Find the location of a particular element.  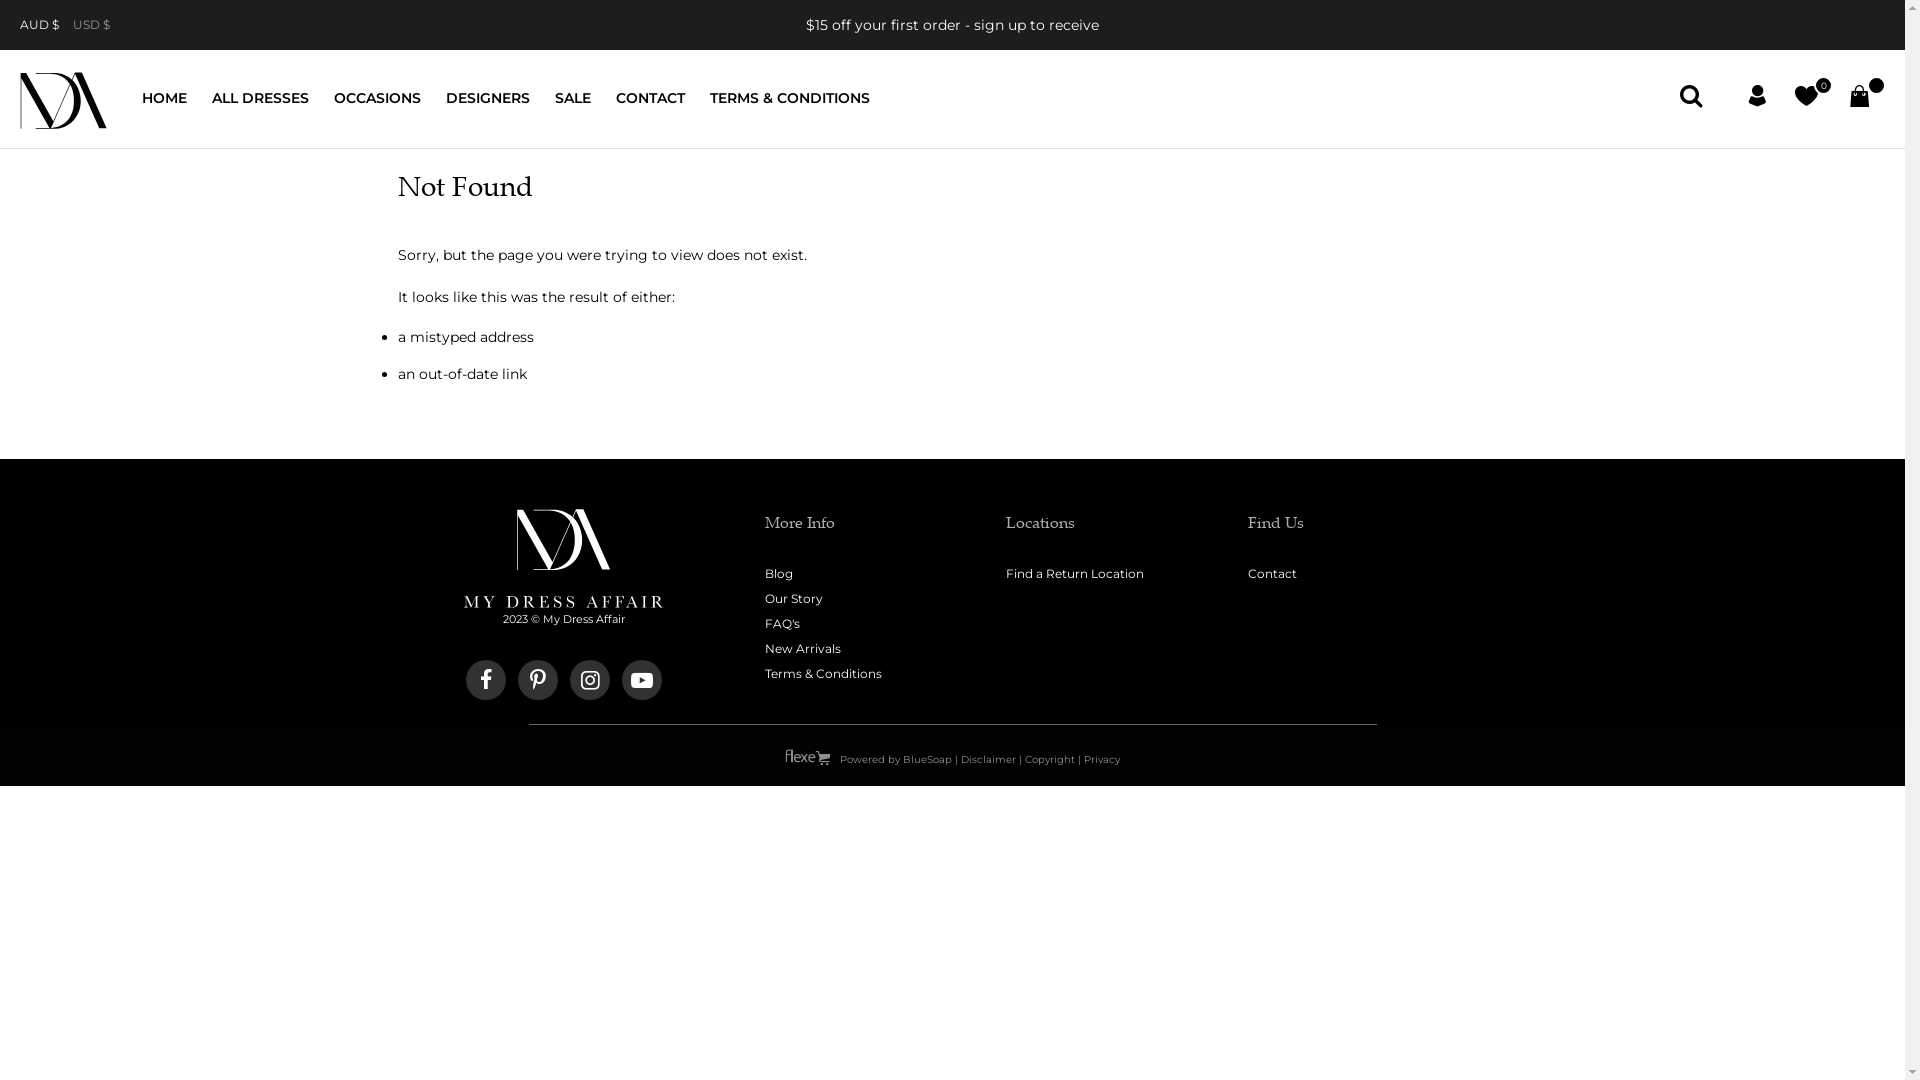

TERMS & CONDITIONS is located at coordinates (790, 98).